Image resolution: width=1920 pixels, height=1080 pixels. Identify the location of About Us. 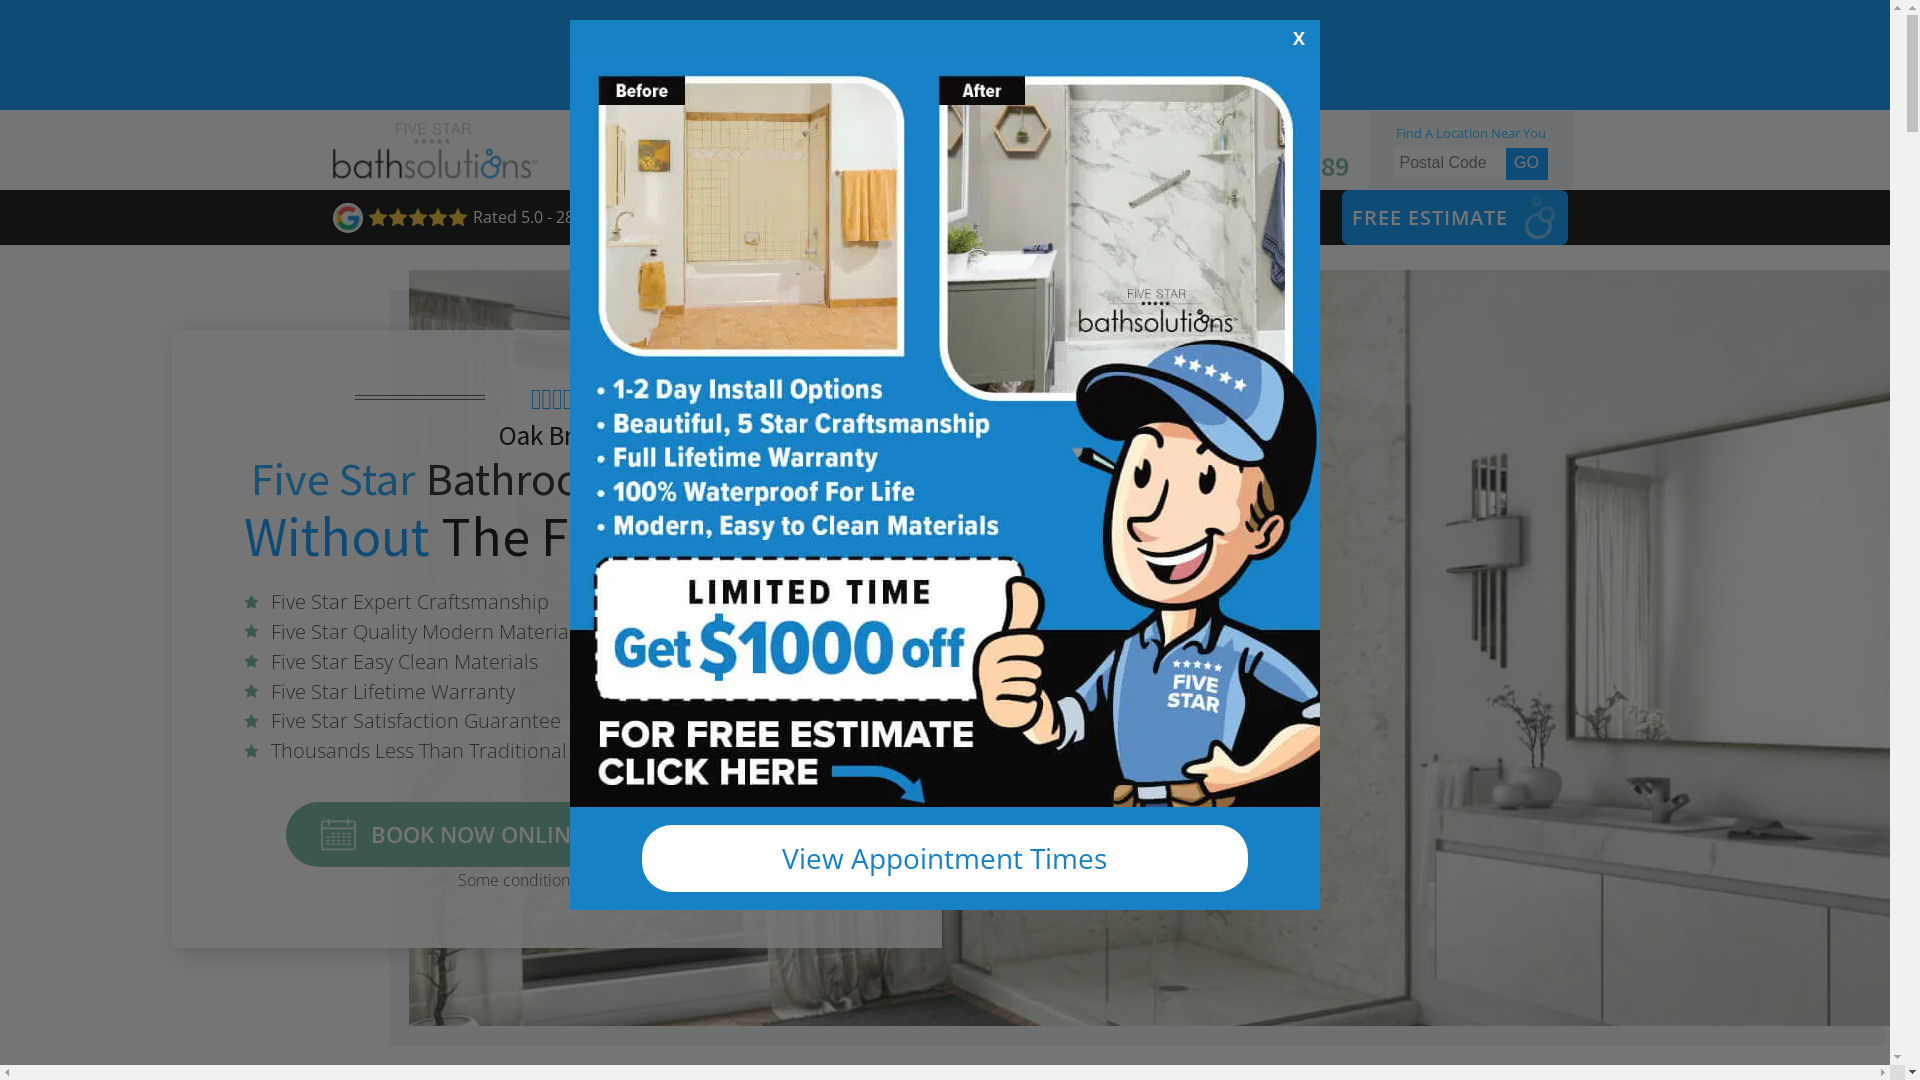
(790, 166).